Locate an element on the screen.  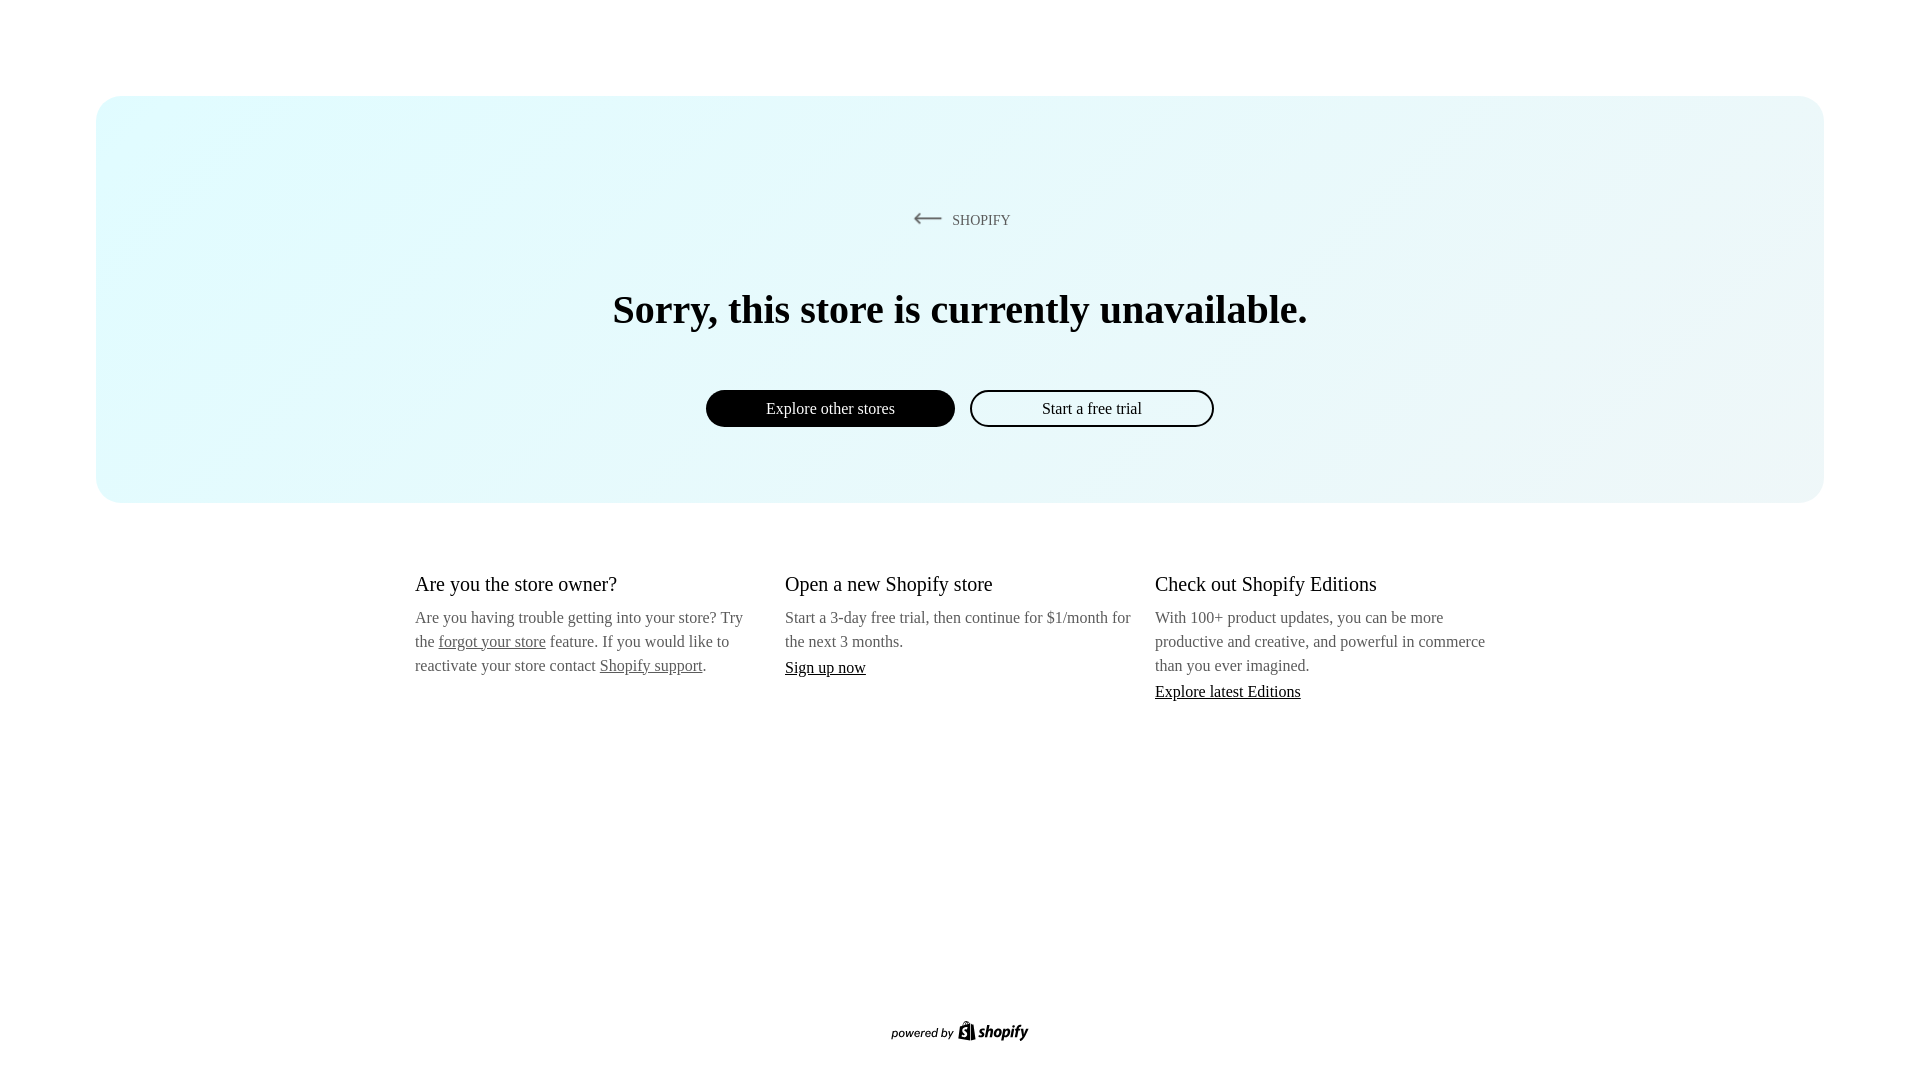
Shopify support is located at coordinates (650, 664).